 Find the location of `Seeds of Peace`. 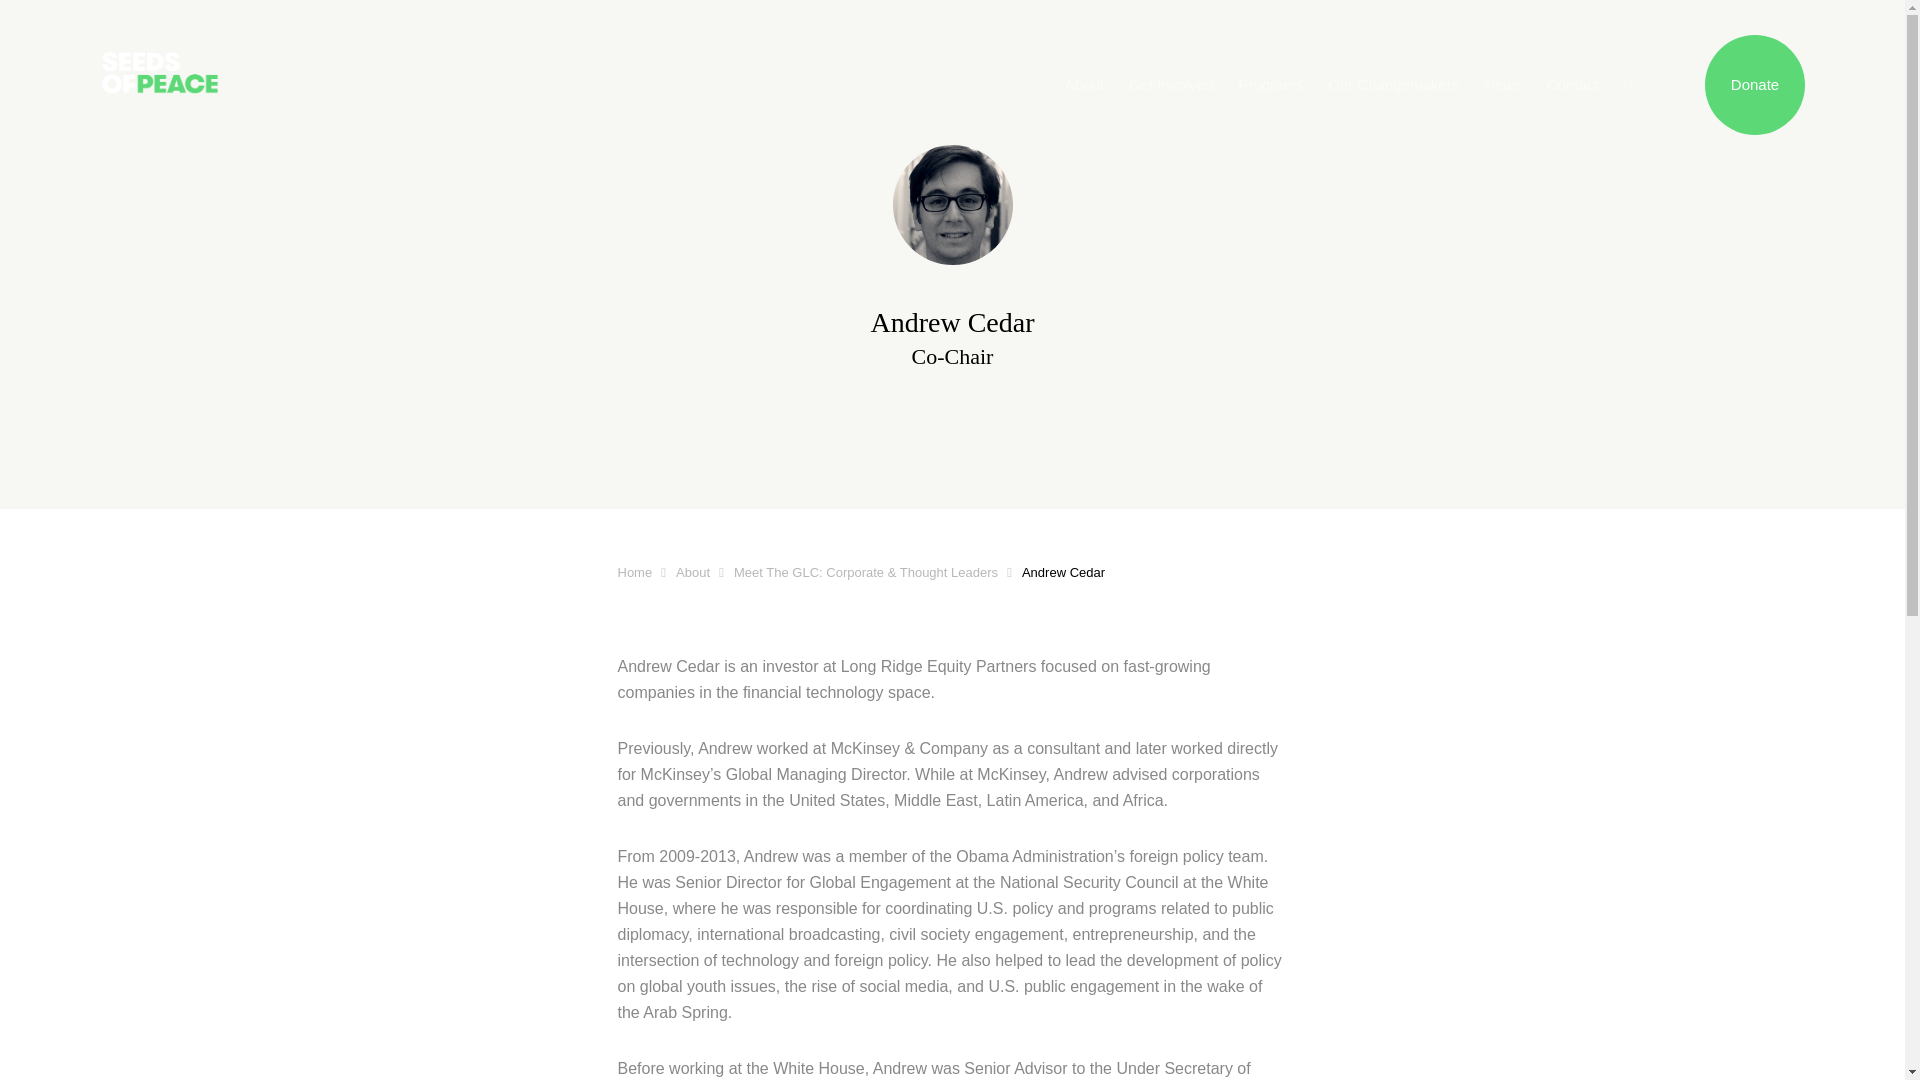

Seeds of Peace is located at coordinates (229, 48).